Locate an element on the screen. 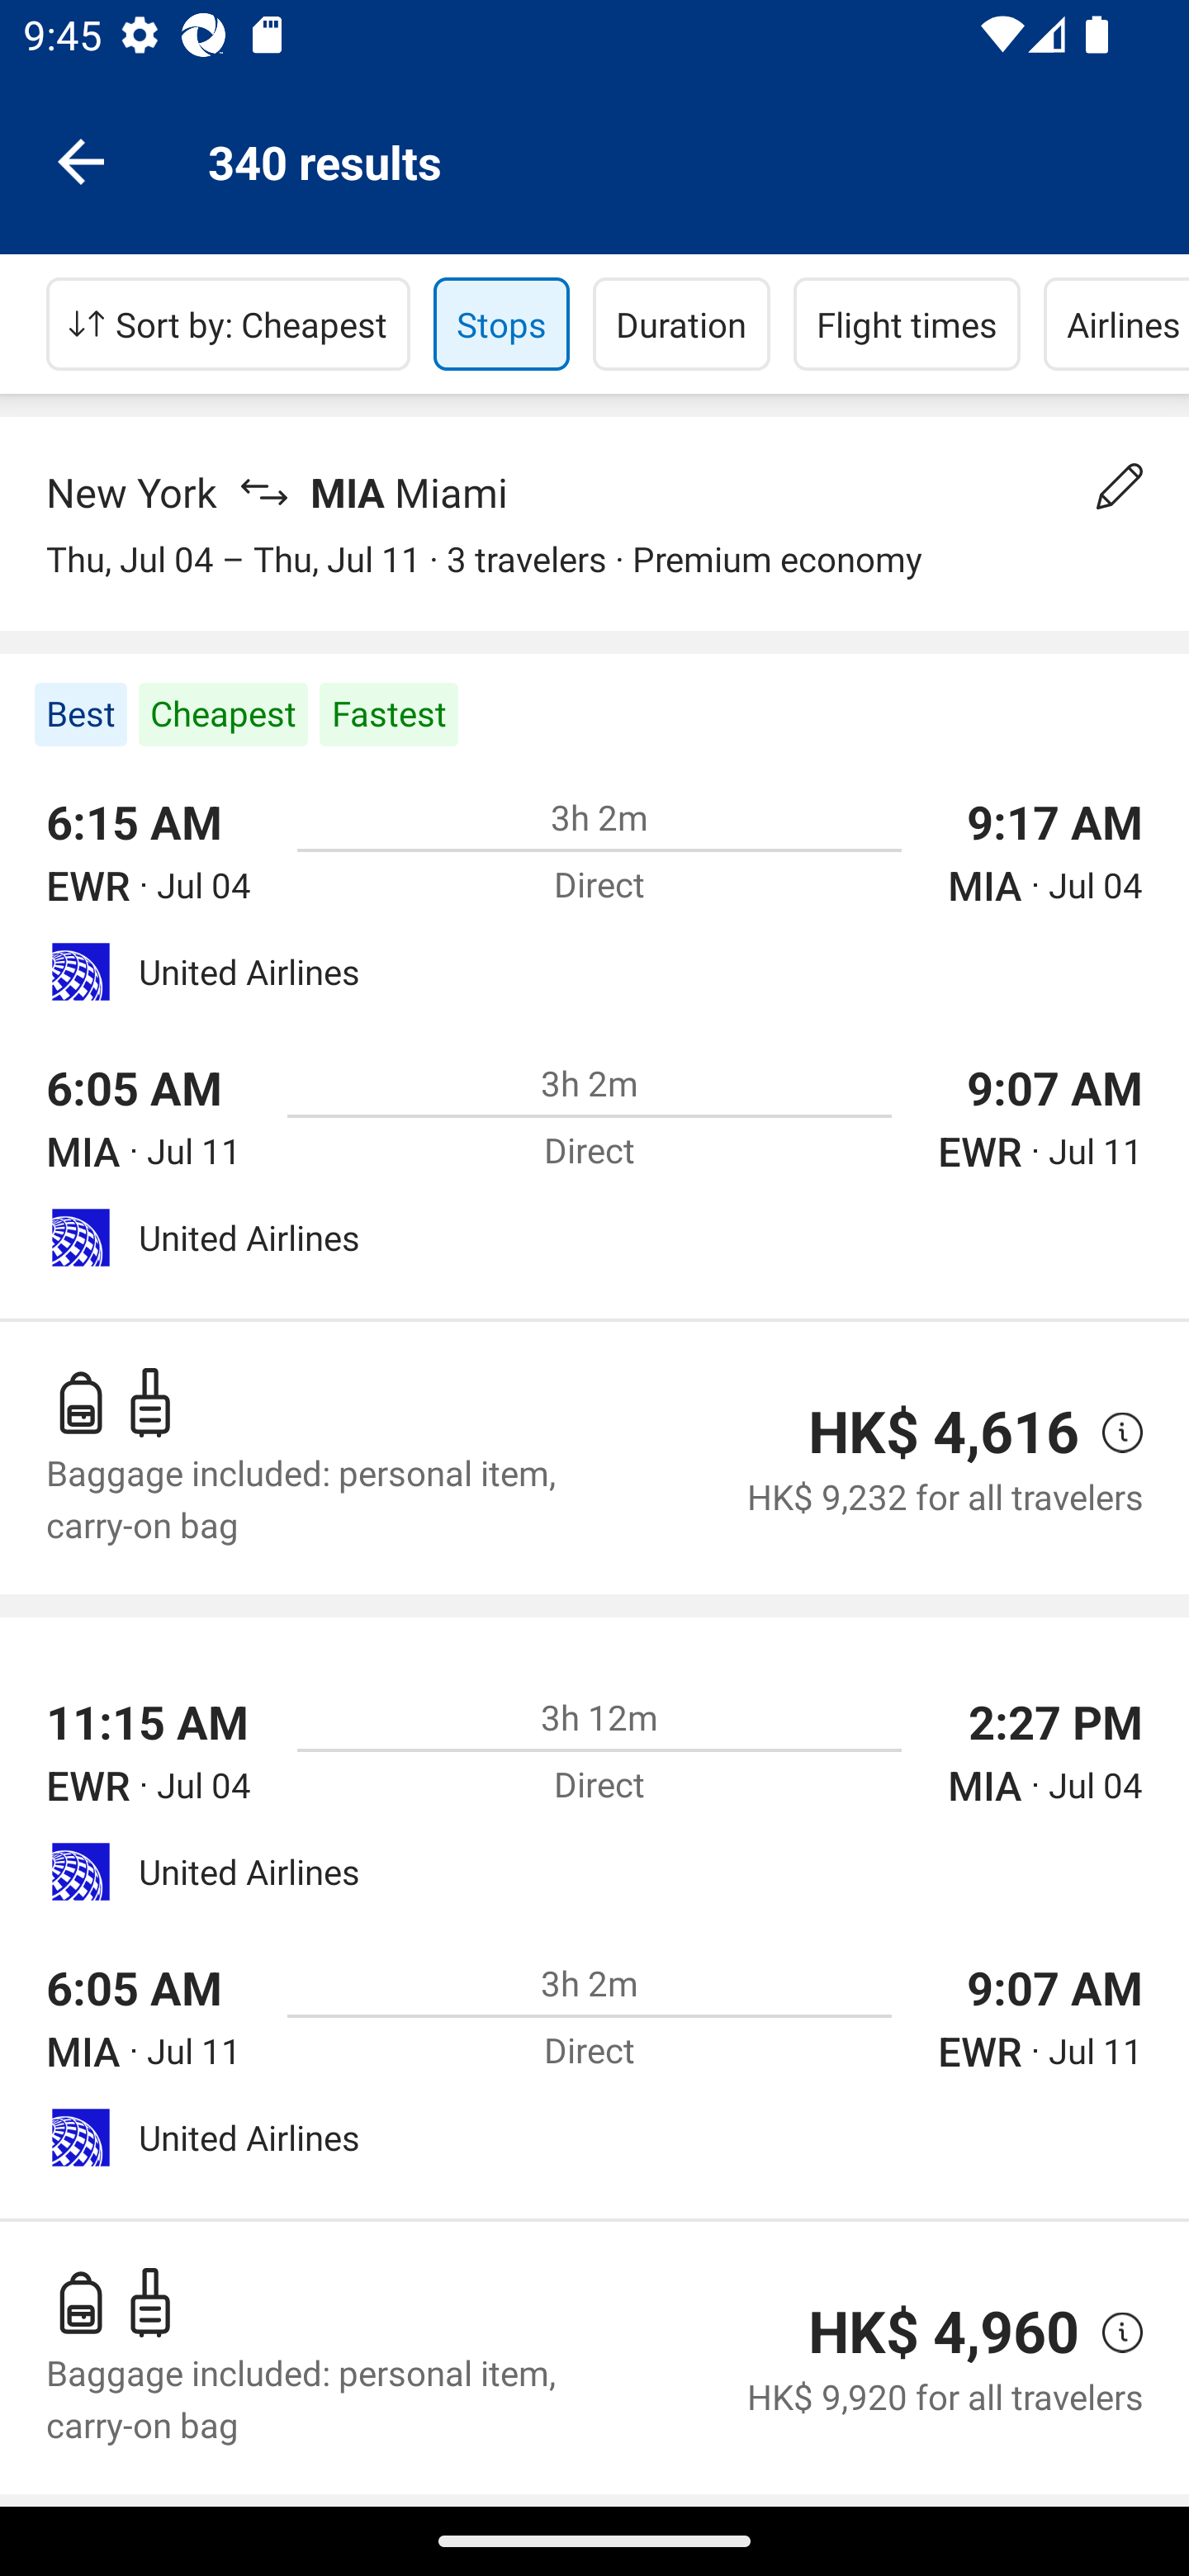  Stops is located at coordinates (501, 324).